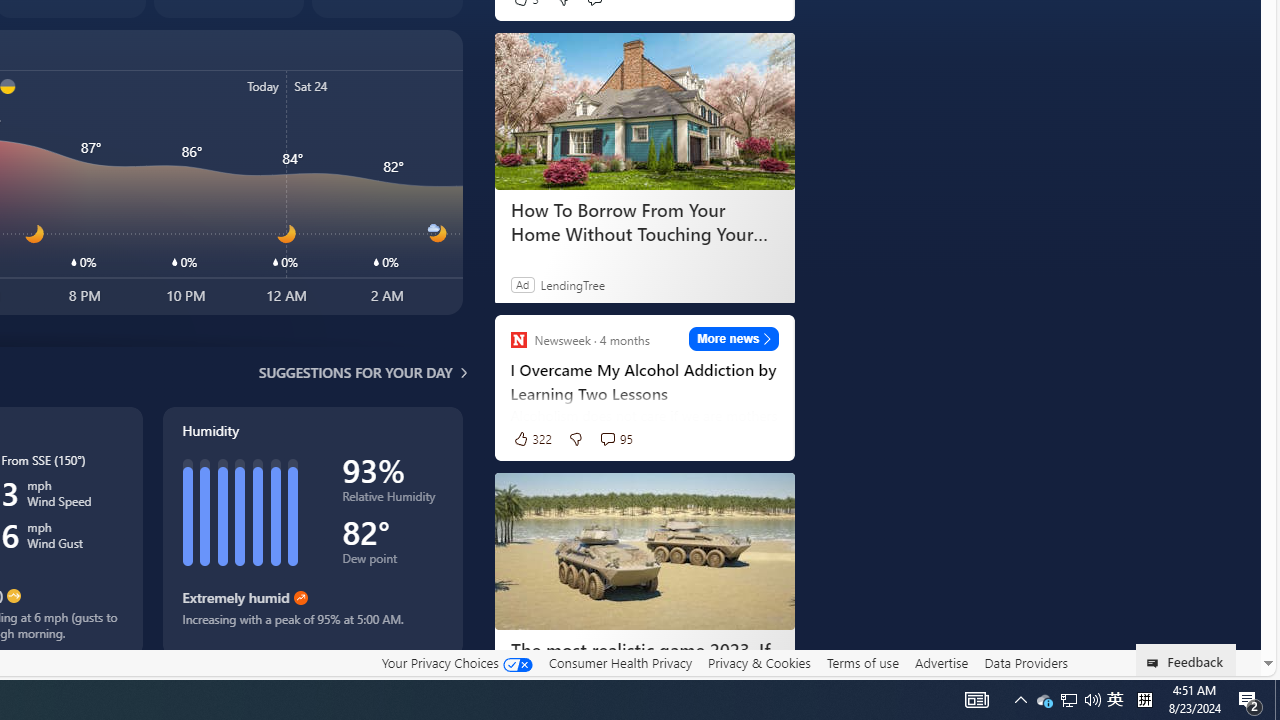 The width and height of the screenshot is (1280, 720). I want to click on Consumer Health Privacy, so click(620, 663).